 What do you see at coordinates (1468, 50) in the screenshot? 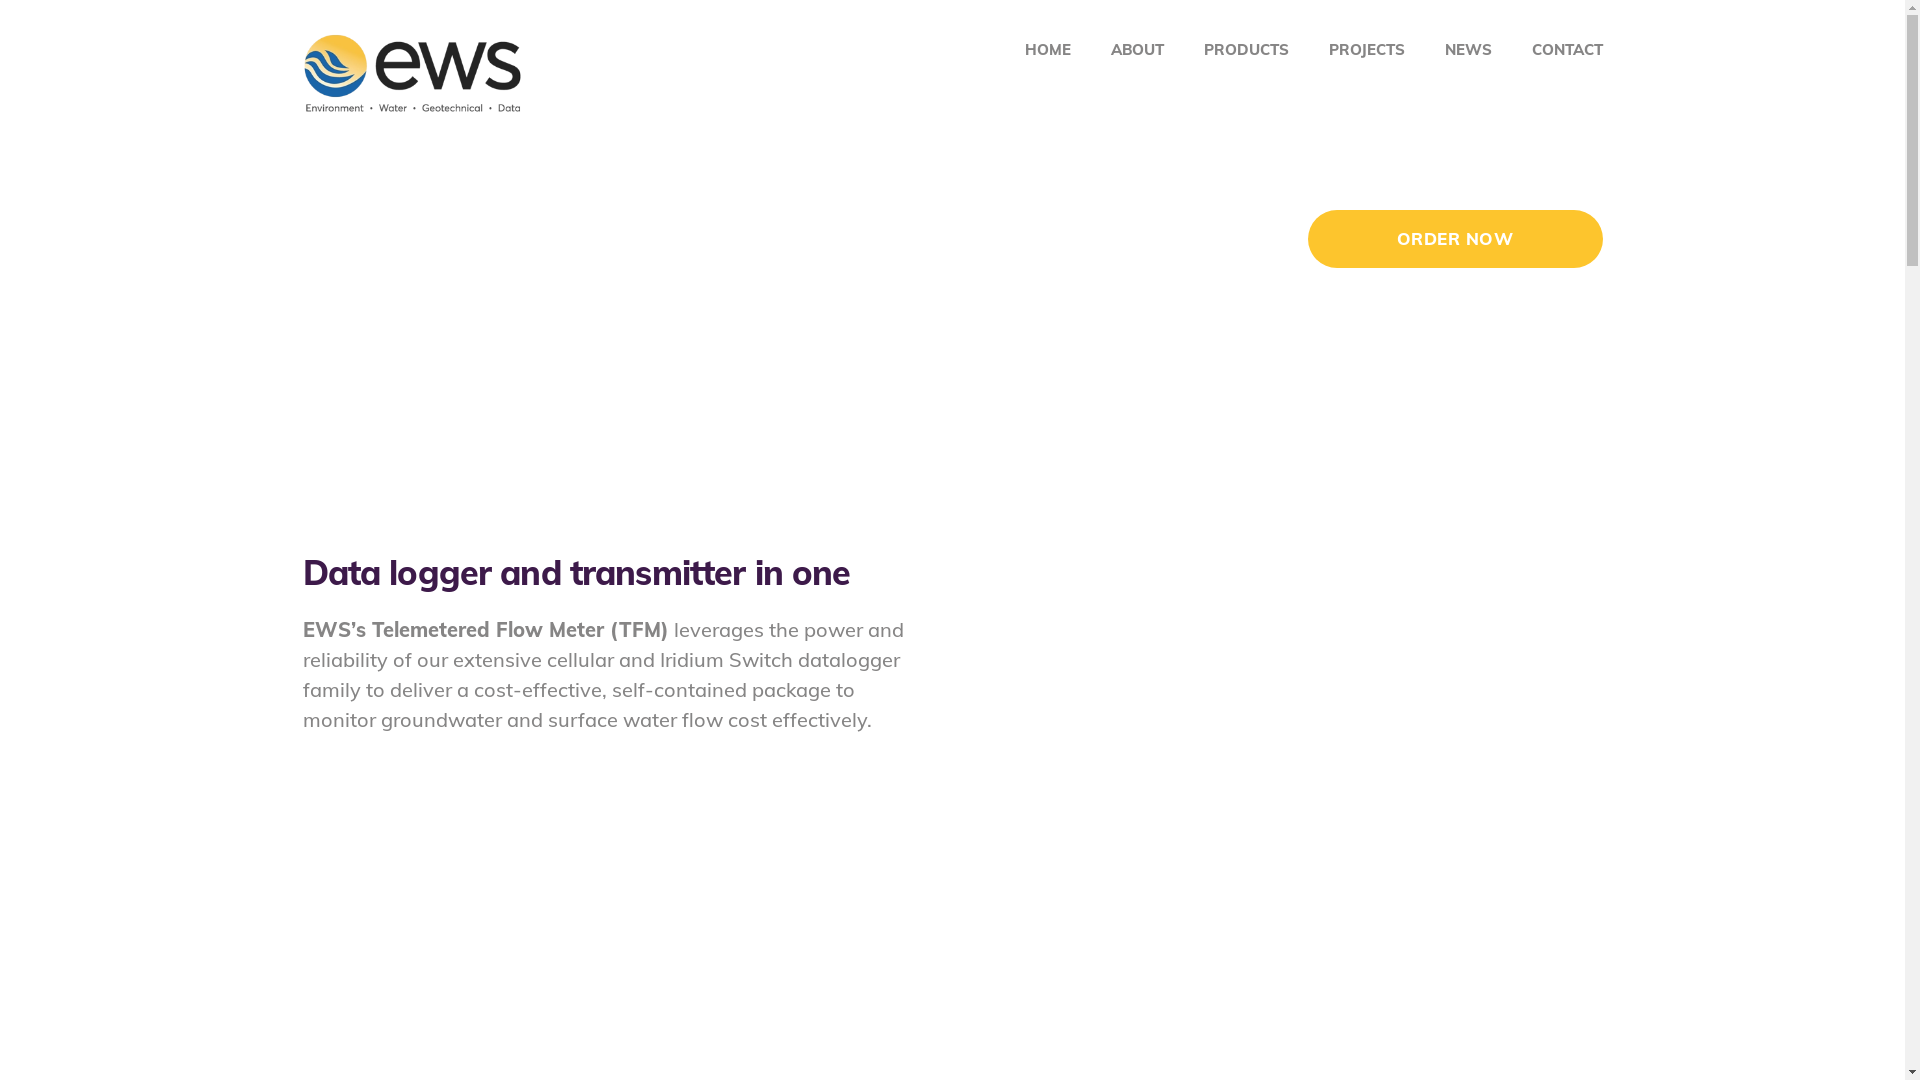
I see `NEWS` at bounding box center [1468, 50].